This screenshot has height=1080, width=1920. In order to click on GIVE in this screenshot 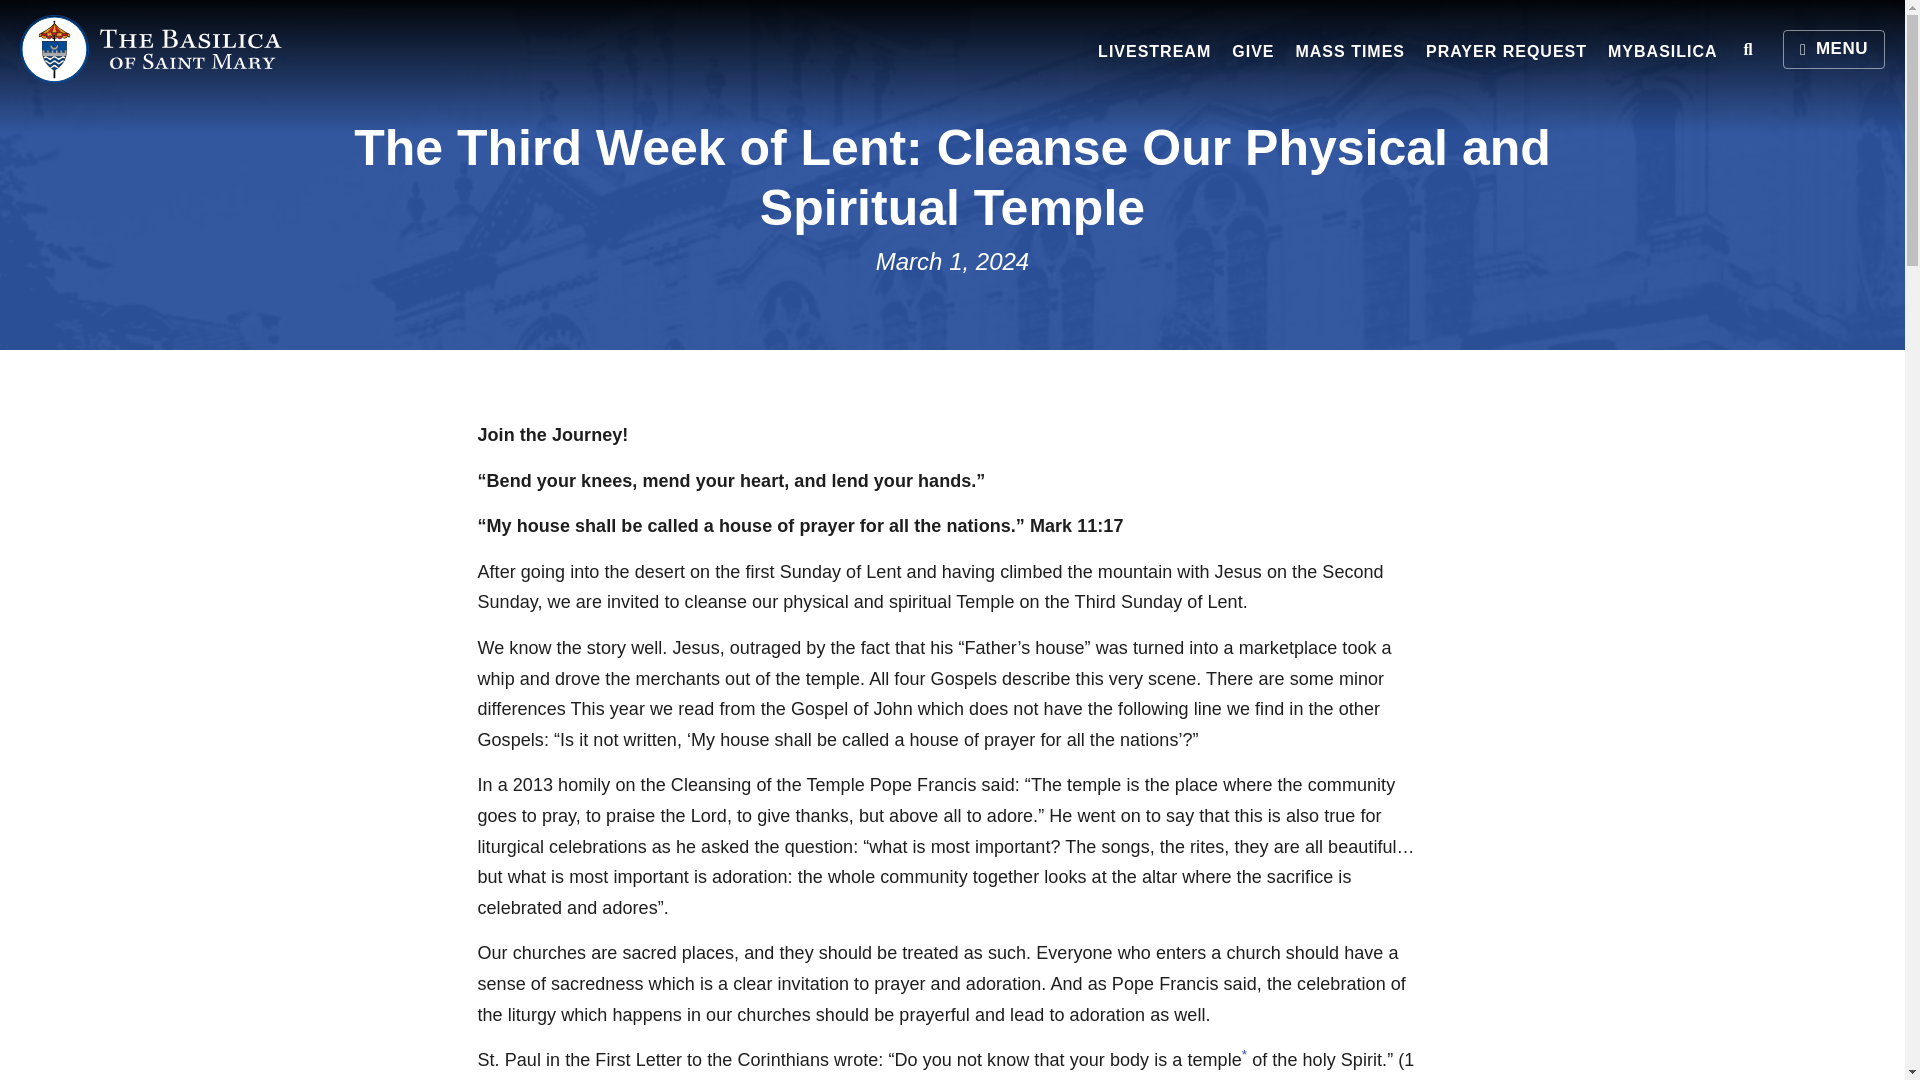, I will do `click(1253, 52)`.